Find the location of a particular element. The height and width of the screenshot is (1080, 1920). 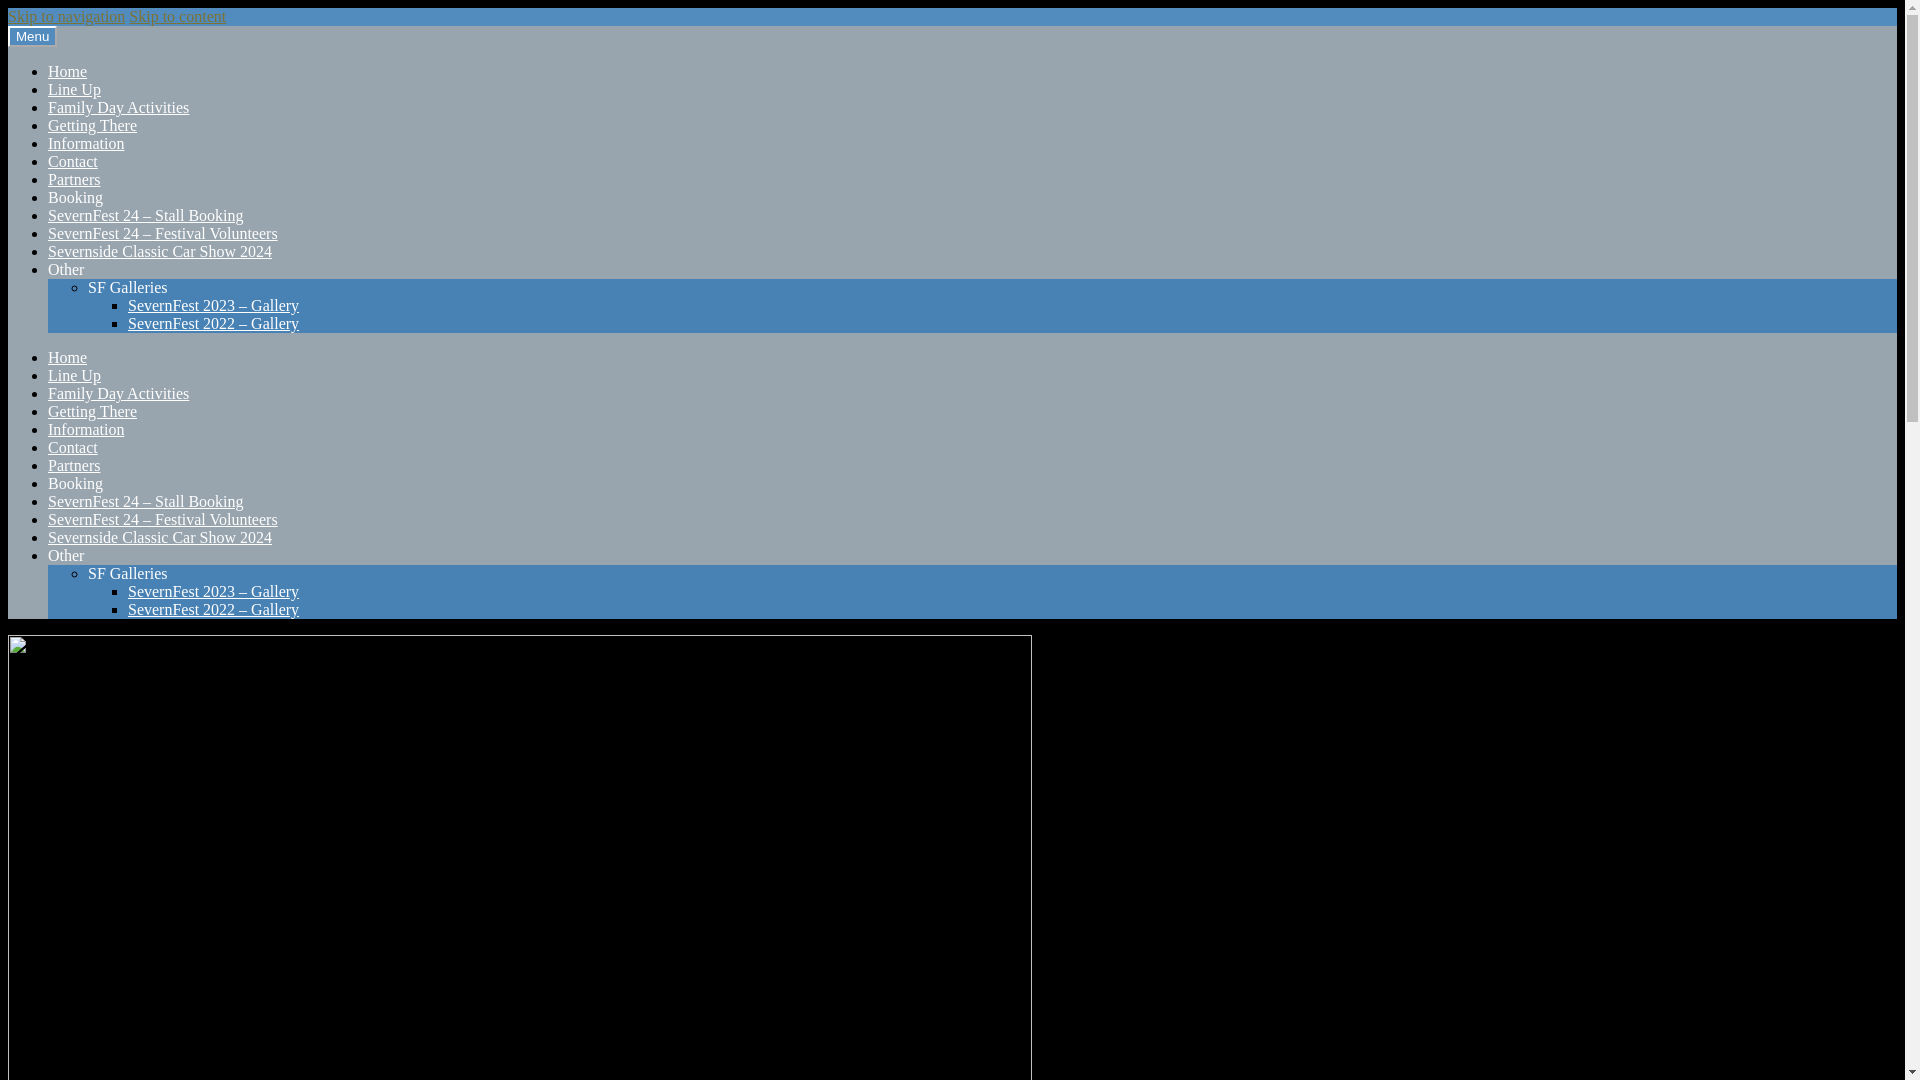

Line Up is located at coordinates (74, 90).